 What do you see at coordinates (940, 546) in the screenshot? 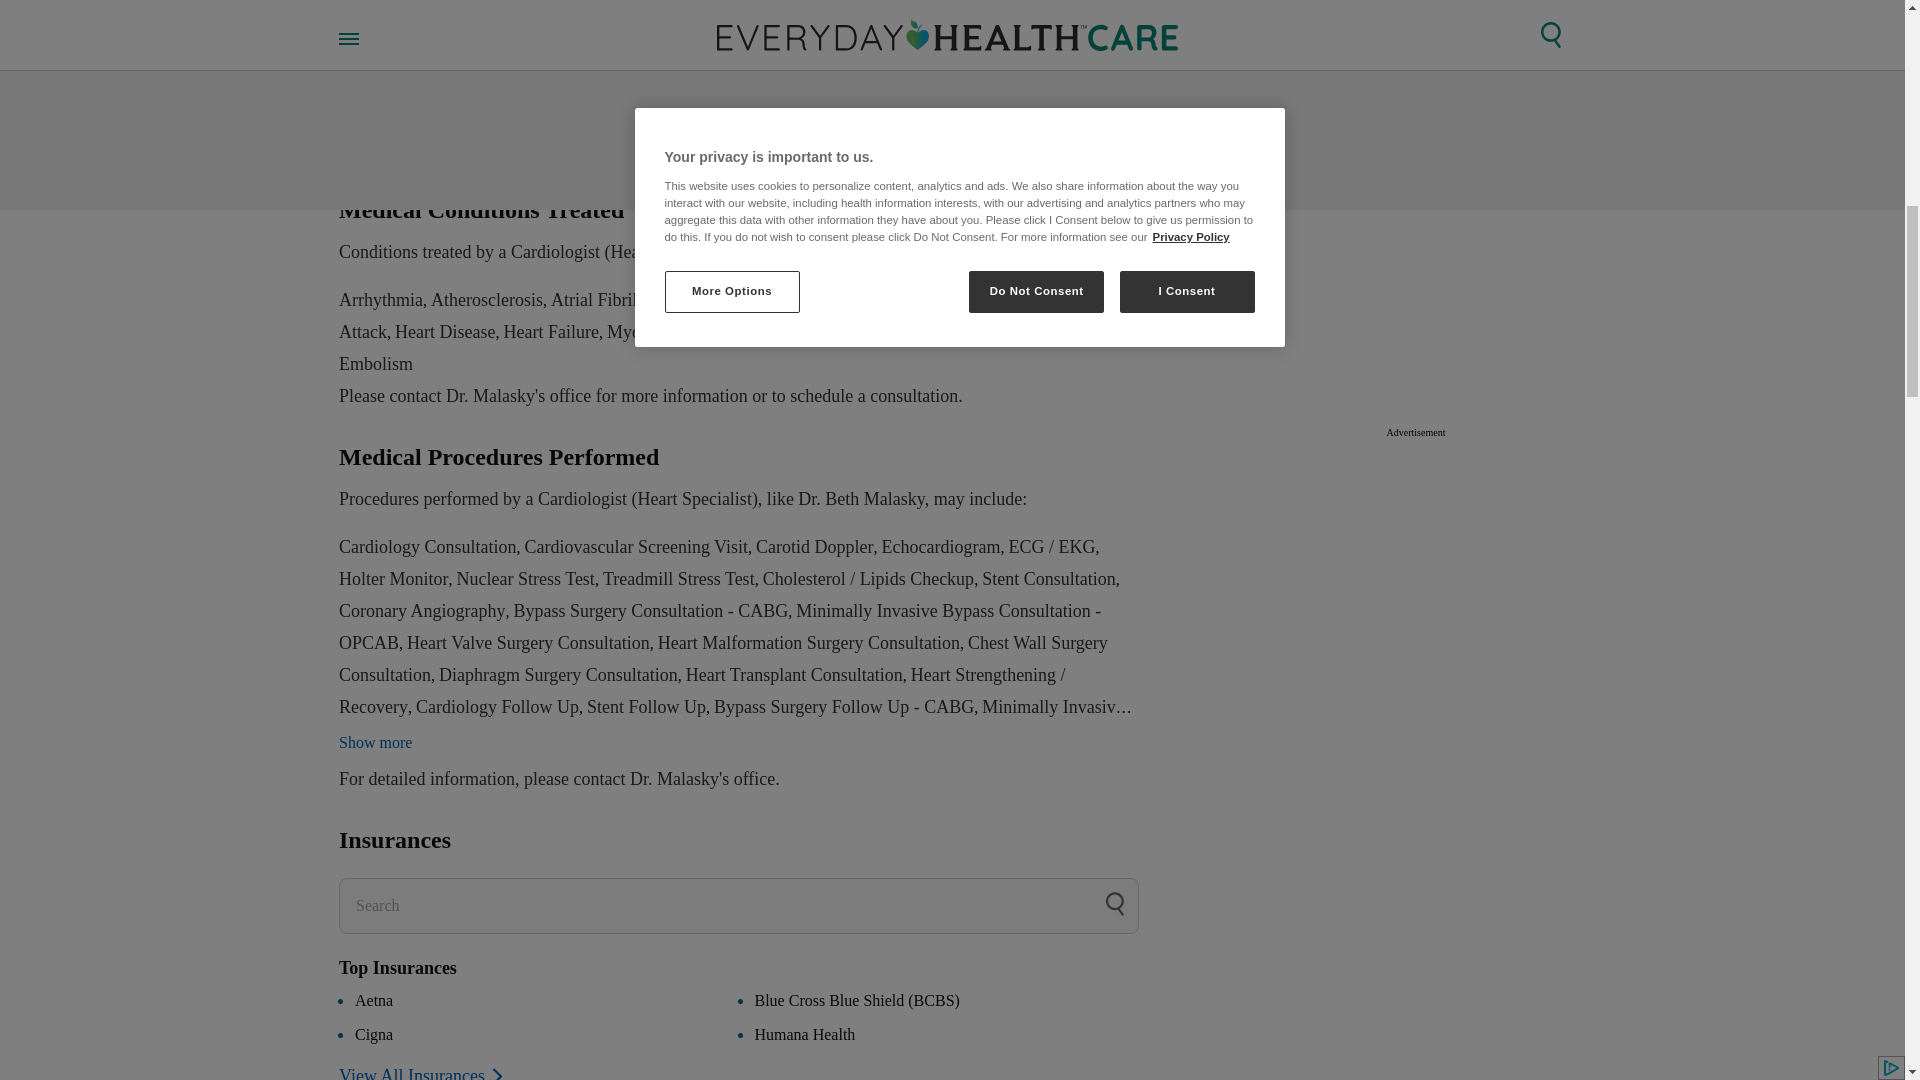
I see `Echocardiogram` at bounding box center [940, 546].